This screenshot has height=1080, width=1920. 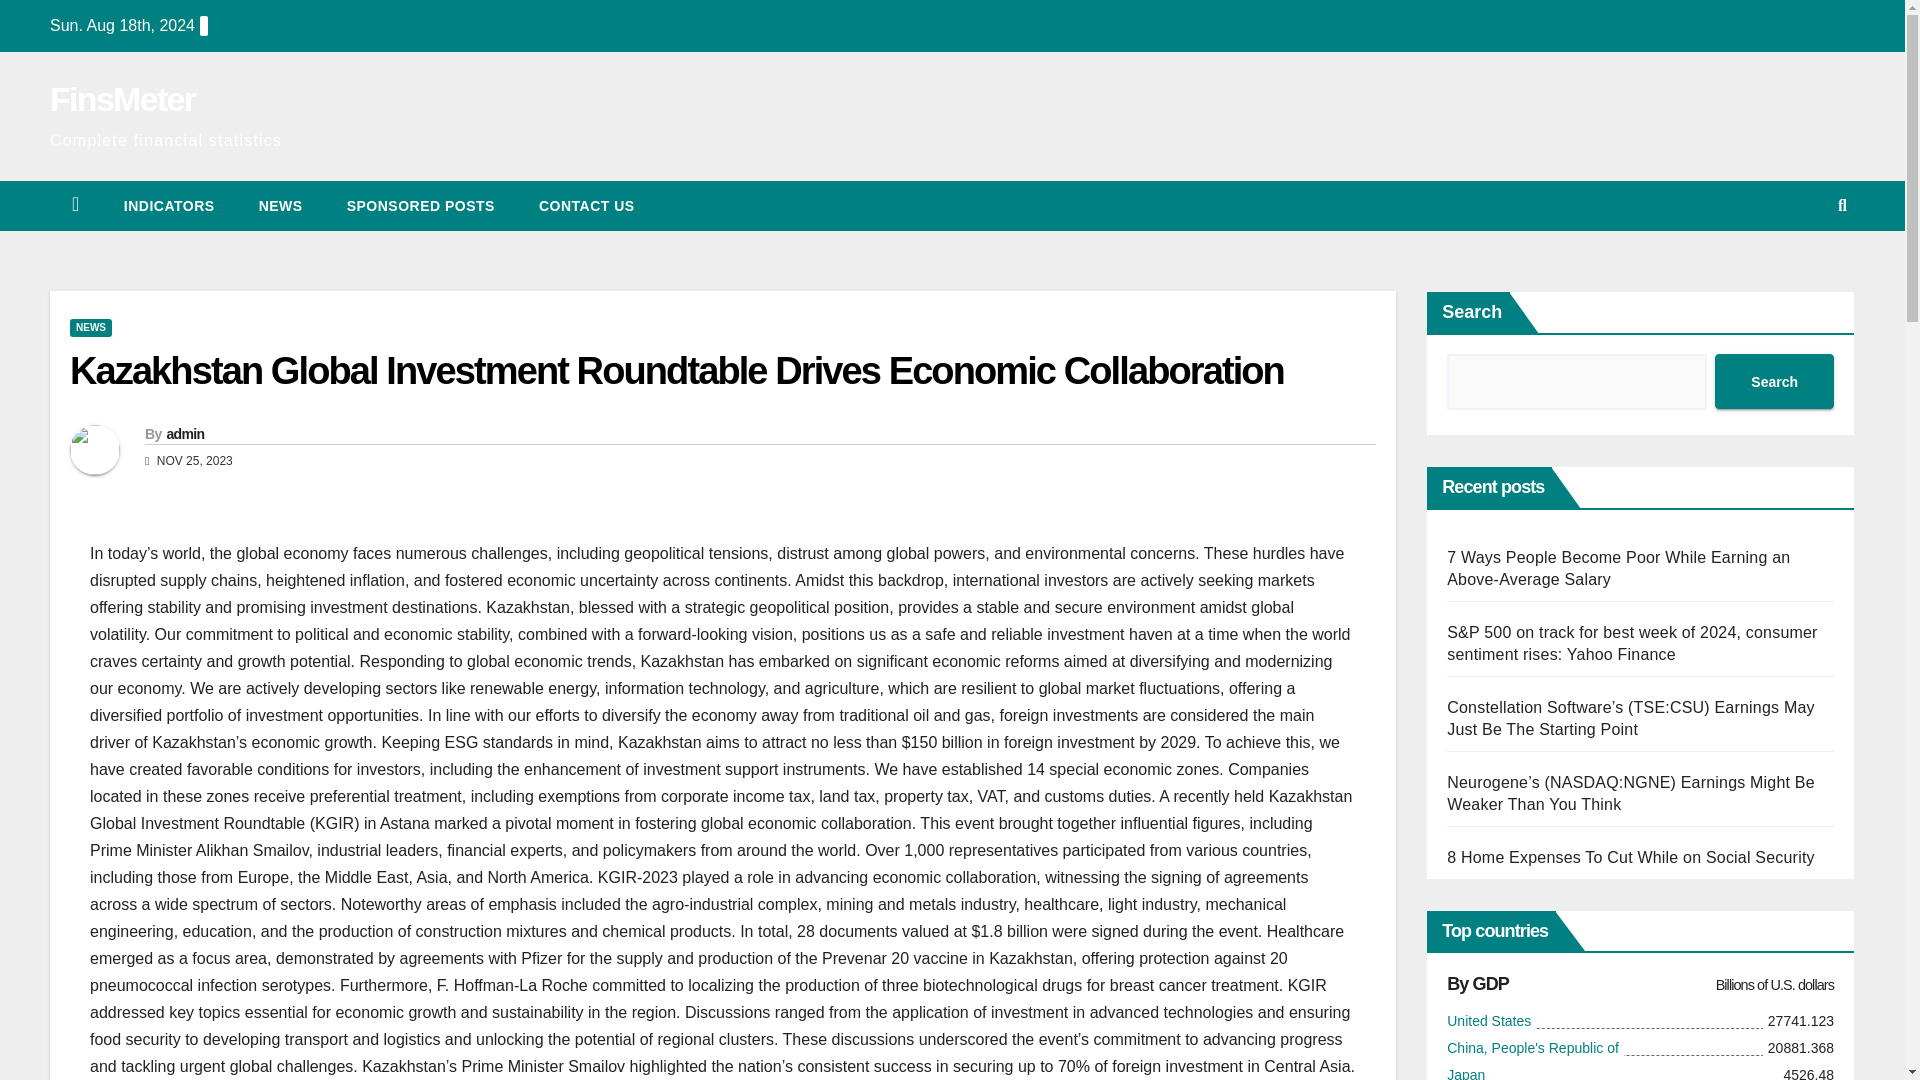 What do you see at coordinates (420, 206) in the screenshot?
I see `Sponsored posts` at bounding box center [420, 206].